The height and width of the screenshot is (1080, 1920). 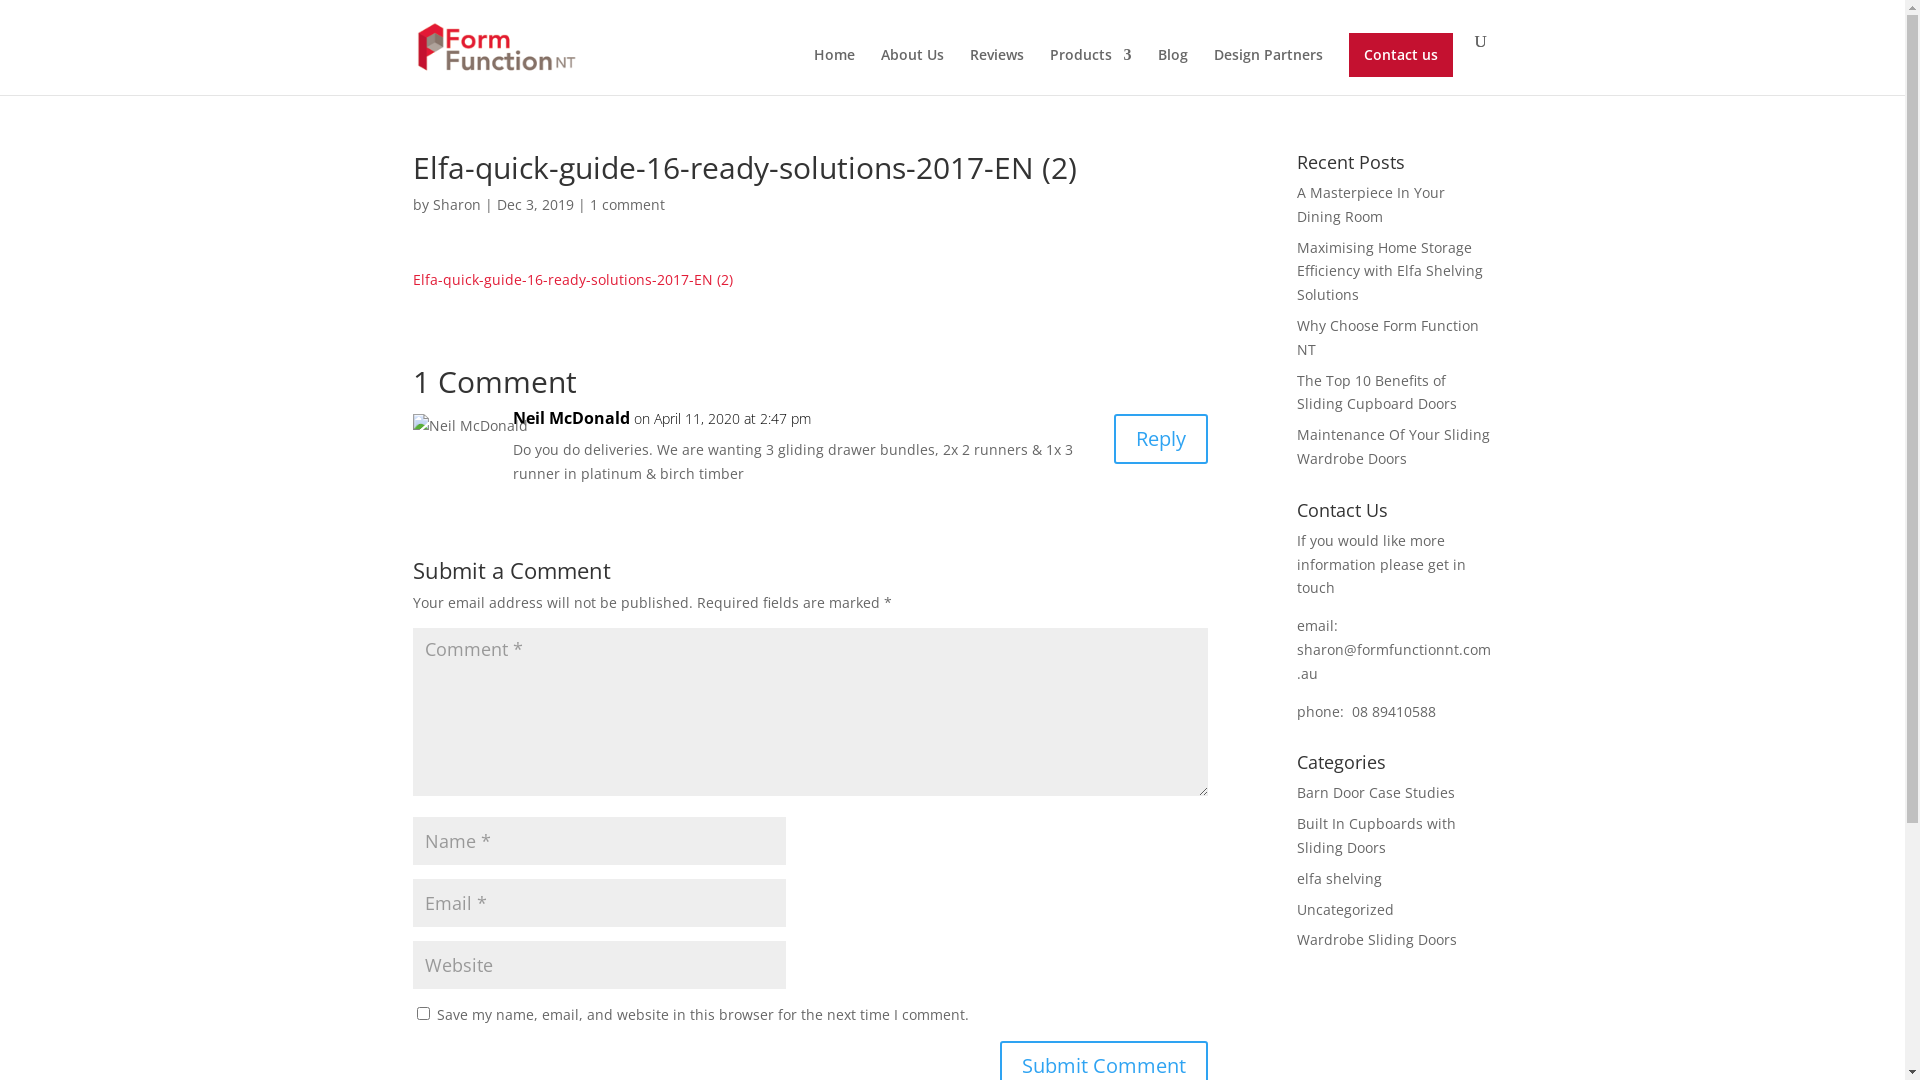 I want to click on Wardrobe Sliding Doors, so click(x=1377, y=940).